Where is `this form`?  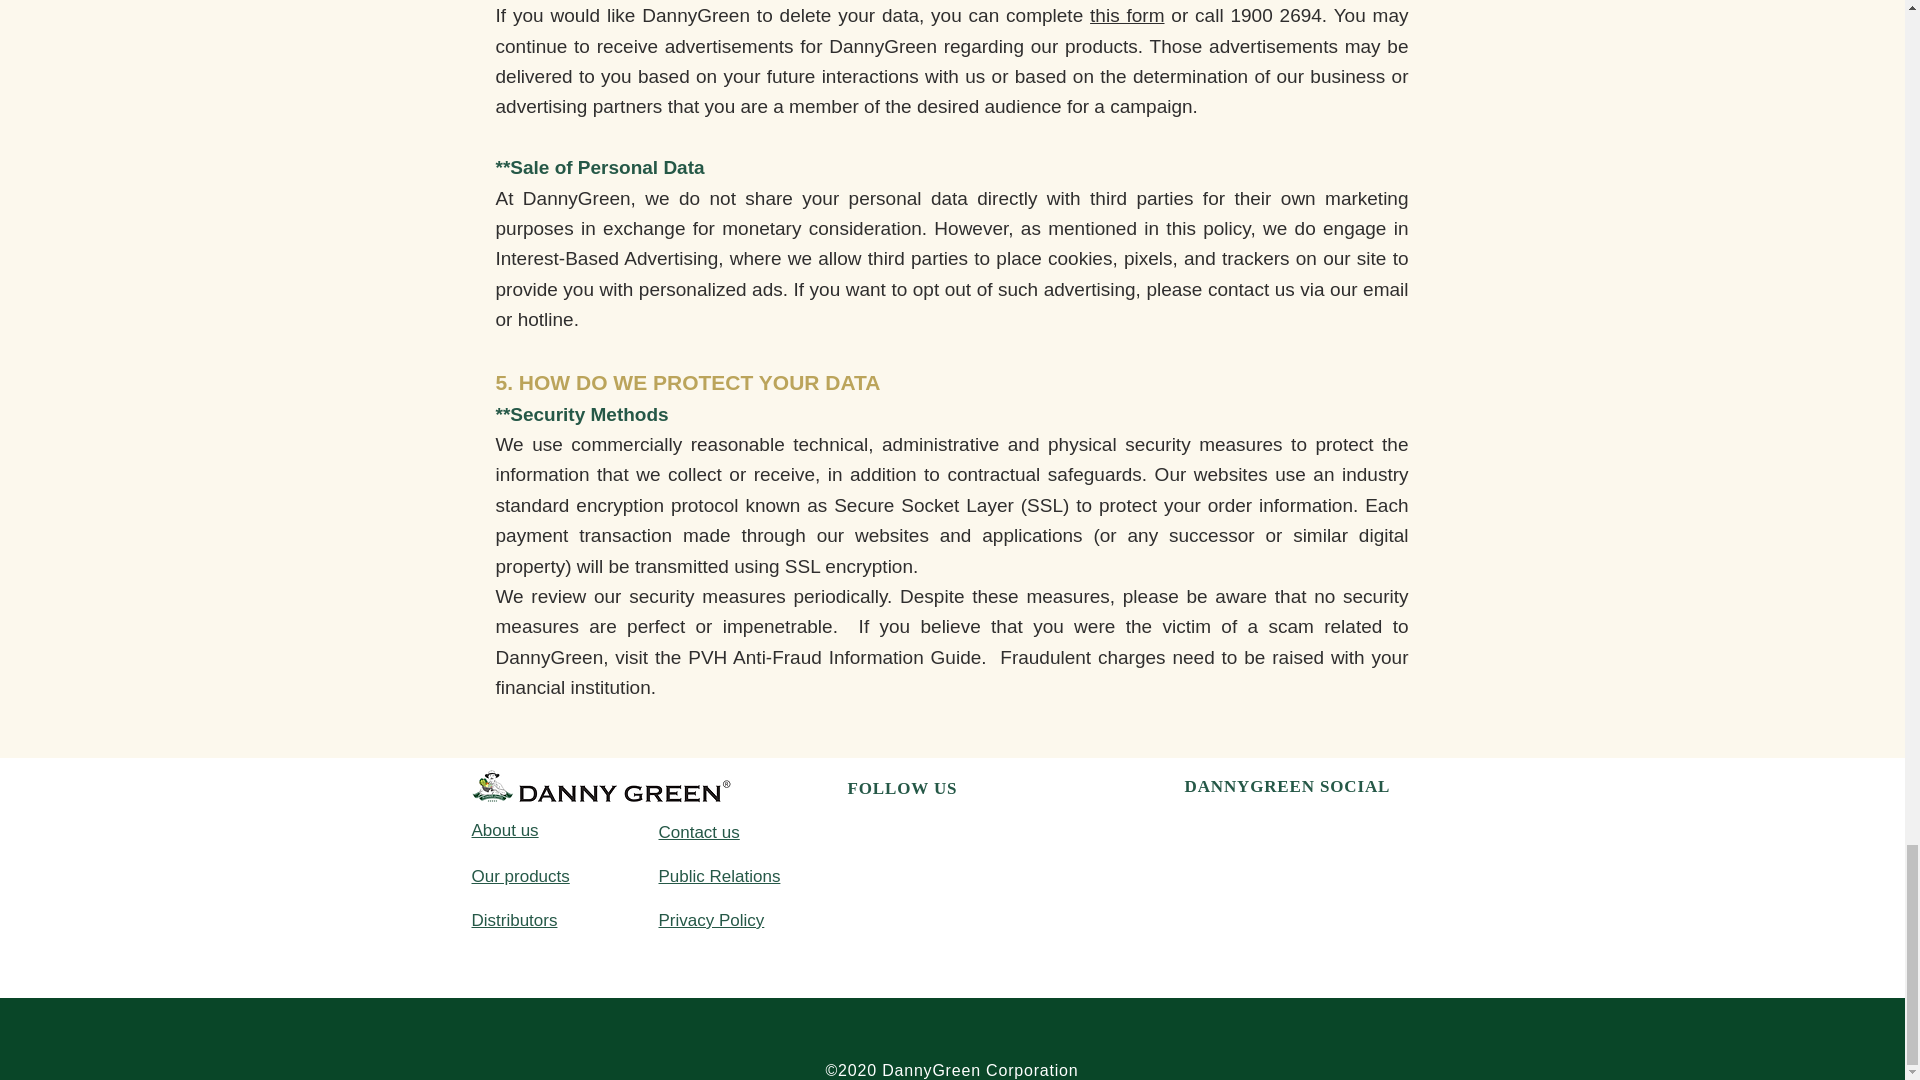 this form is located at coordinates (1126, 15).